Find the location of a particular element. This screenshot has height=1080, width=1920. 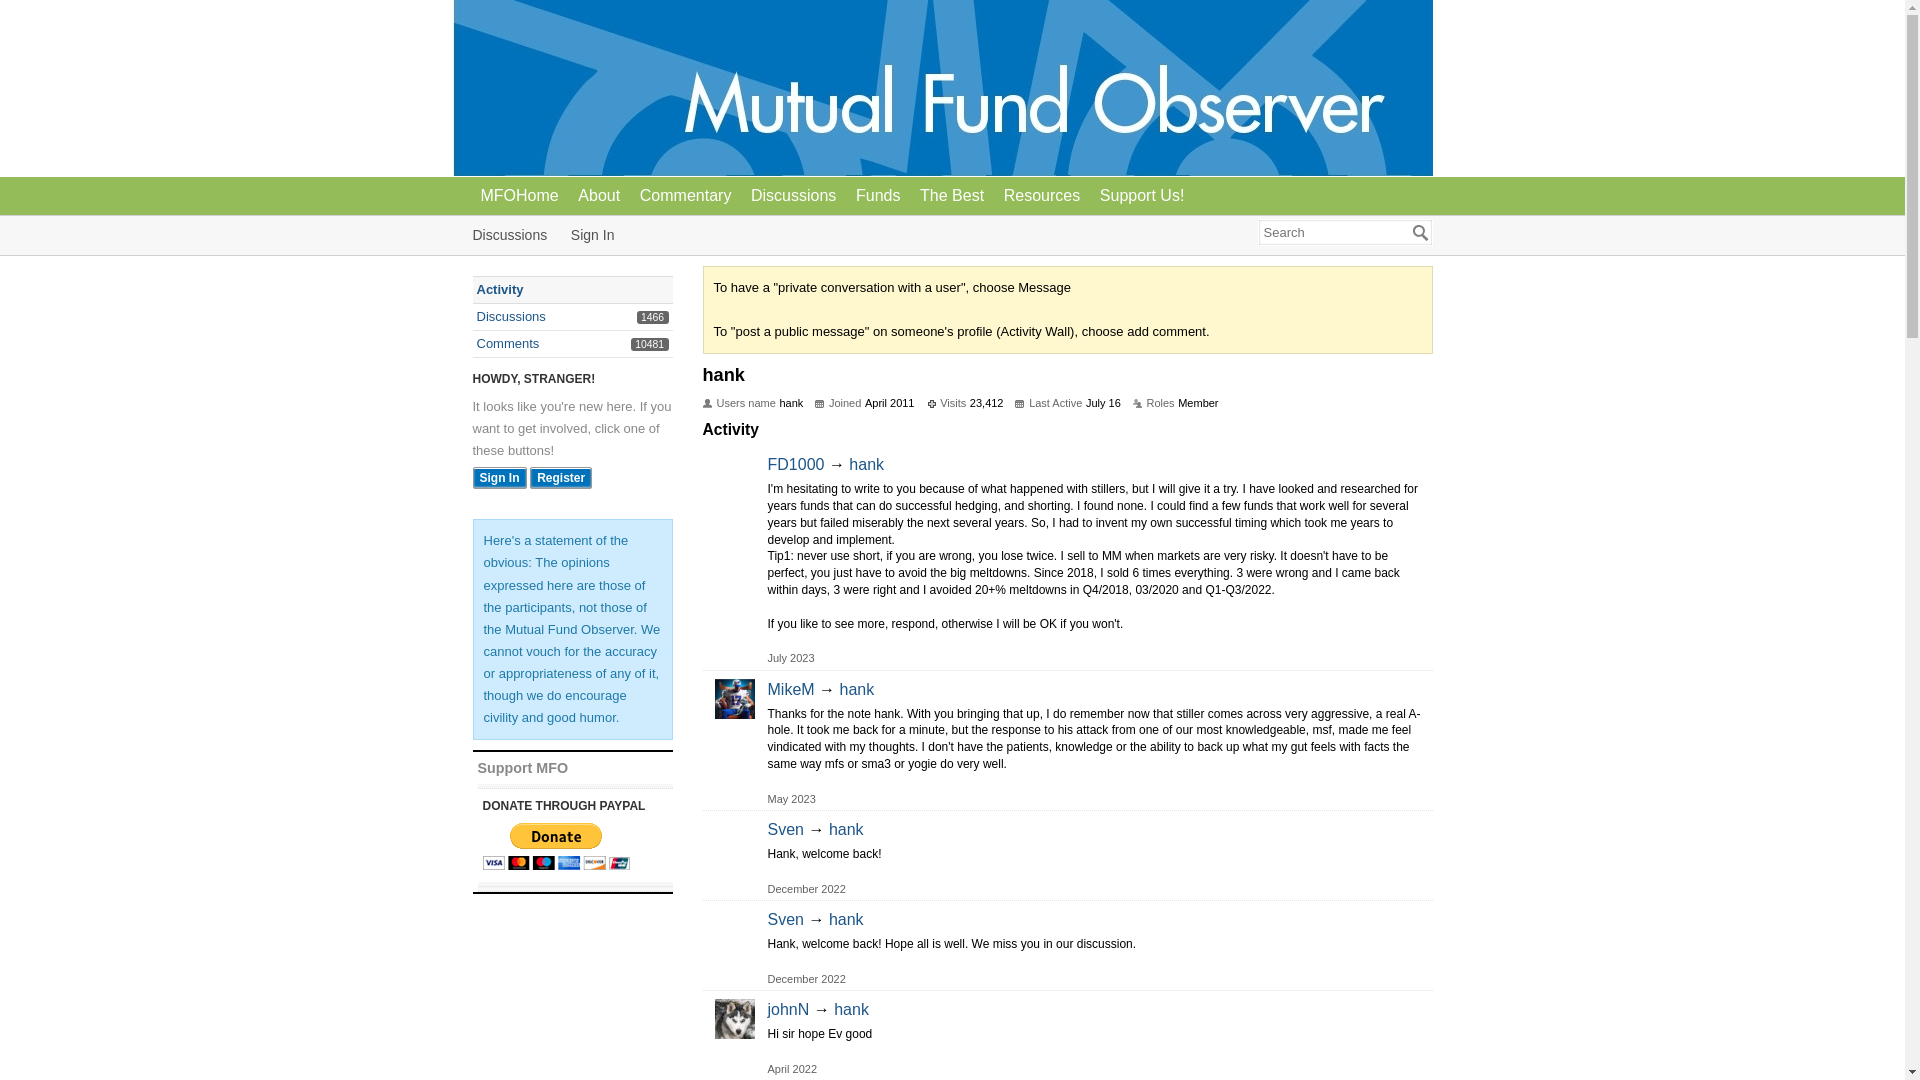

hank is located at coordinates (786, 829).